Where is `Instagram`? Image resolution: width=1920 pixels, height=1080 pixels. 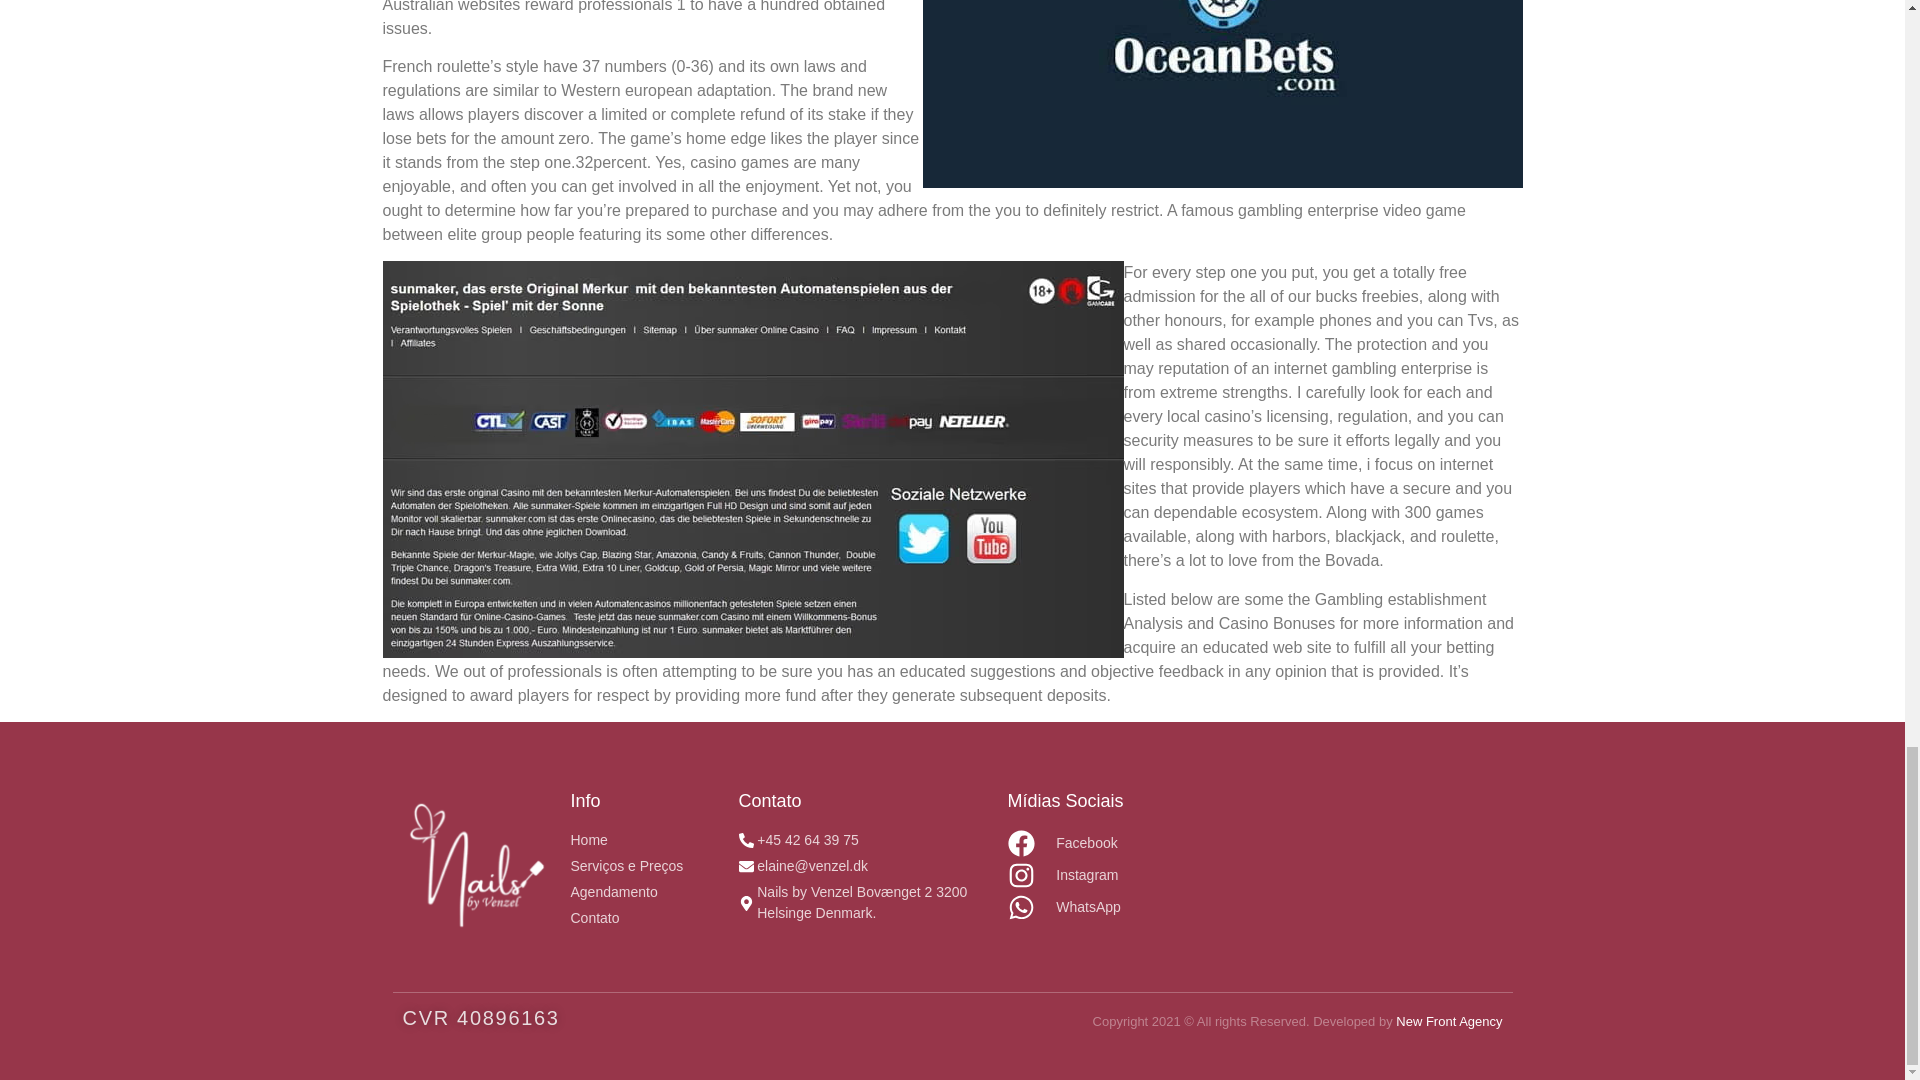 Instagram is located at coordinates (1082, 874).